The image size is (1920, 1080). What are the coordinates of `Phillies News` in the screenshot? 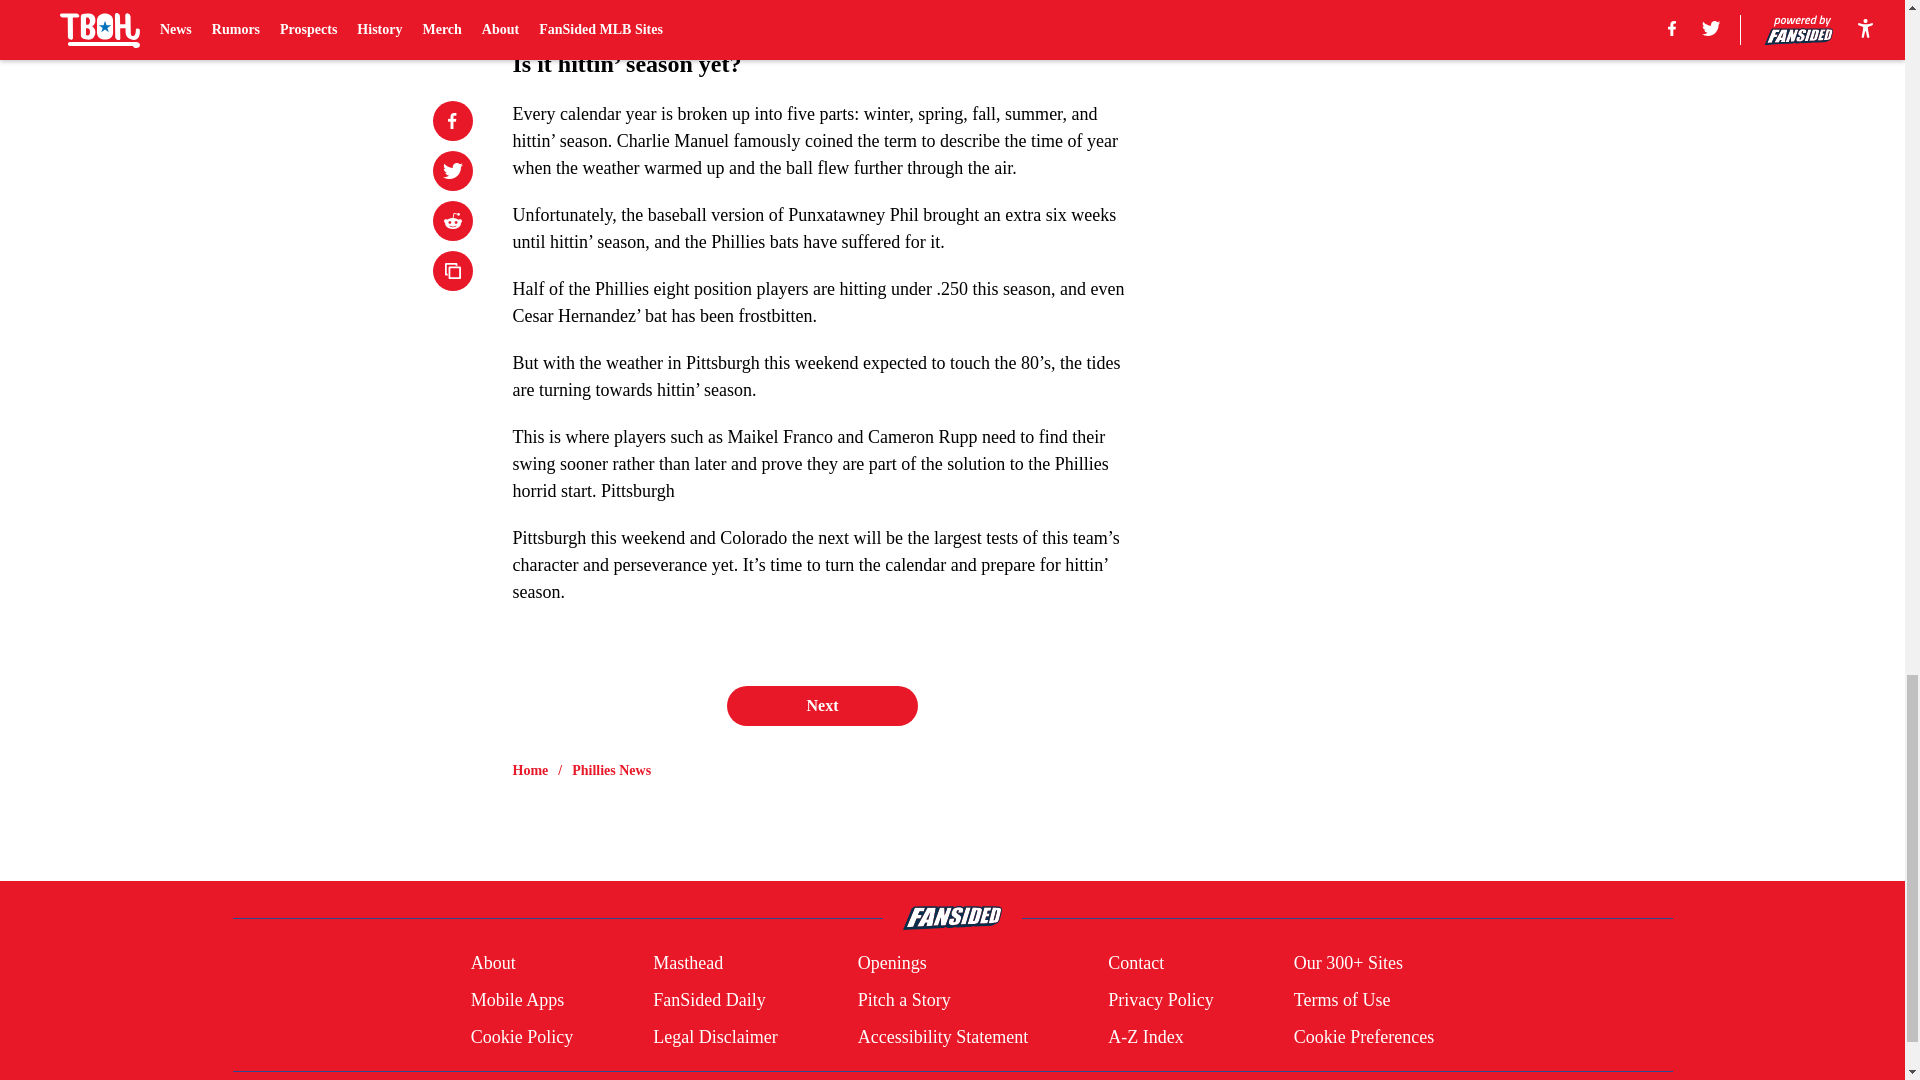 It's located at (611, 770).